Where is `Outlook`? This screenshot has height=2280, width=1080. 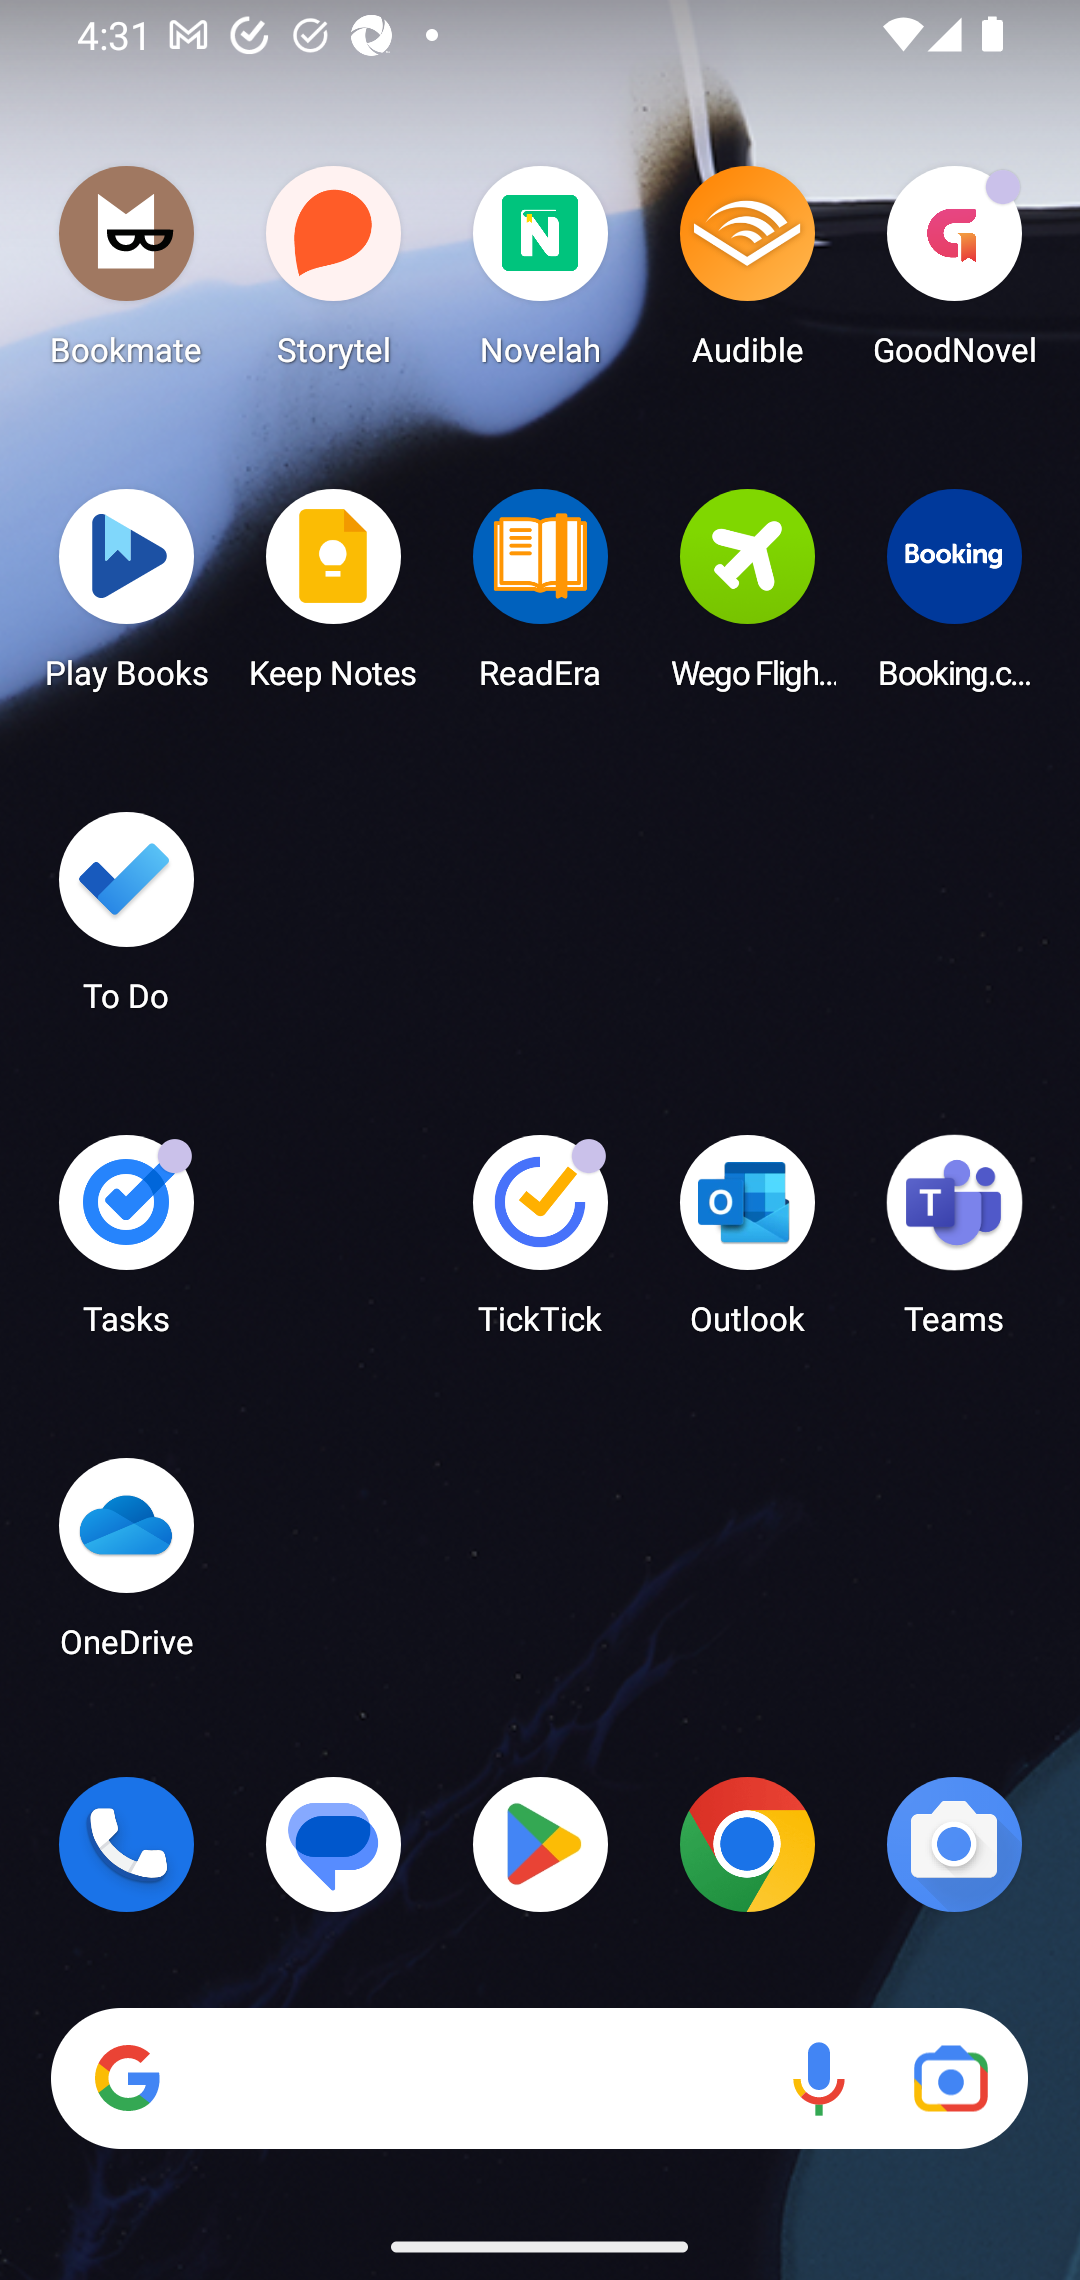
Outlook is located at coordinates (747, 1244).